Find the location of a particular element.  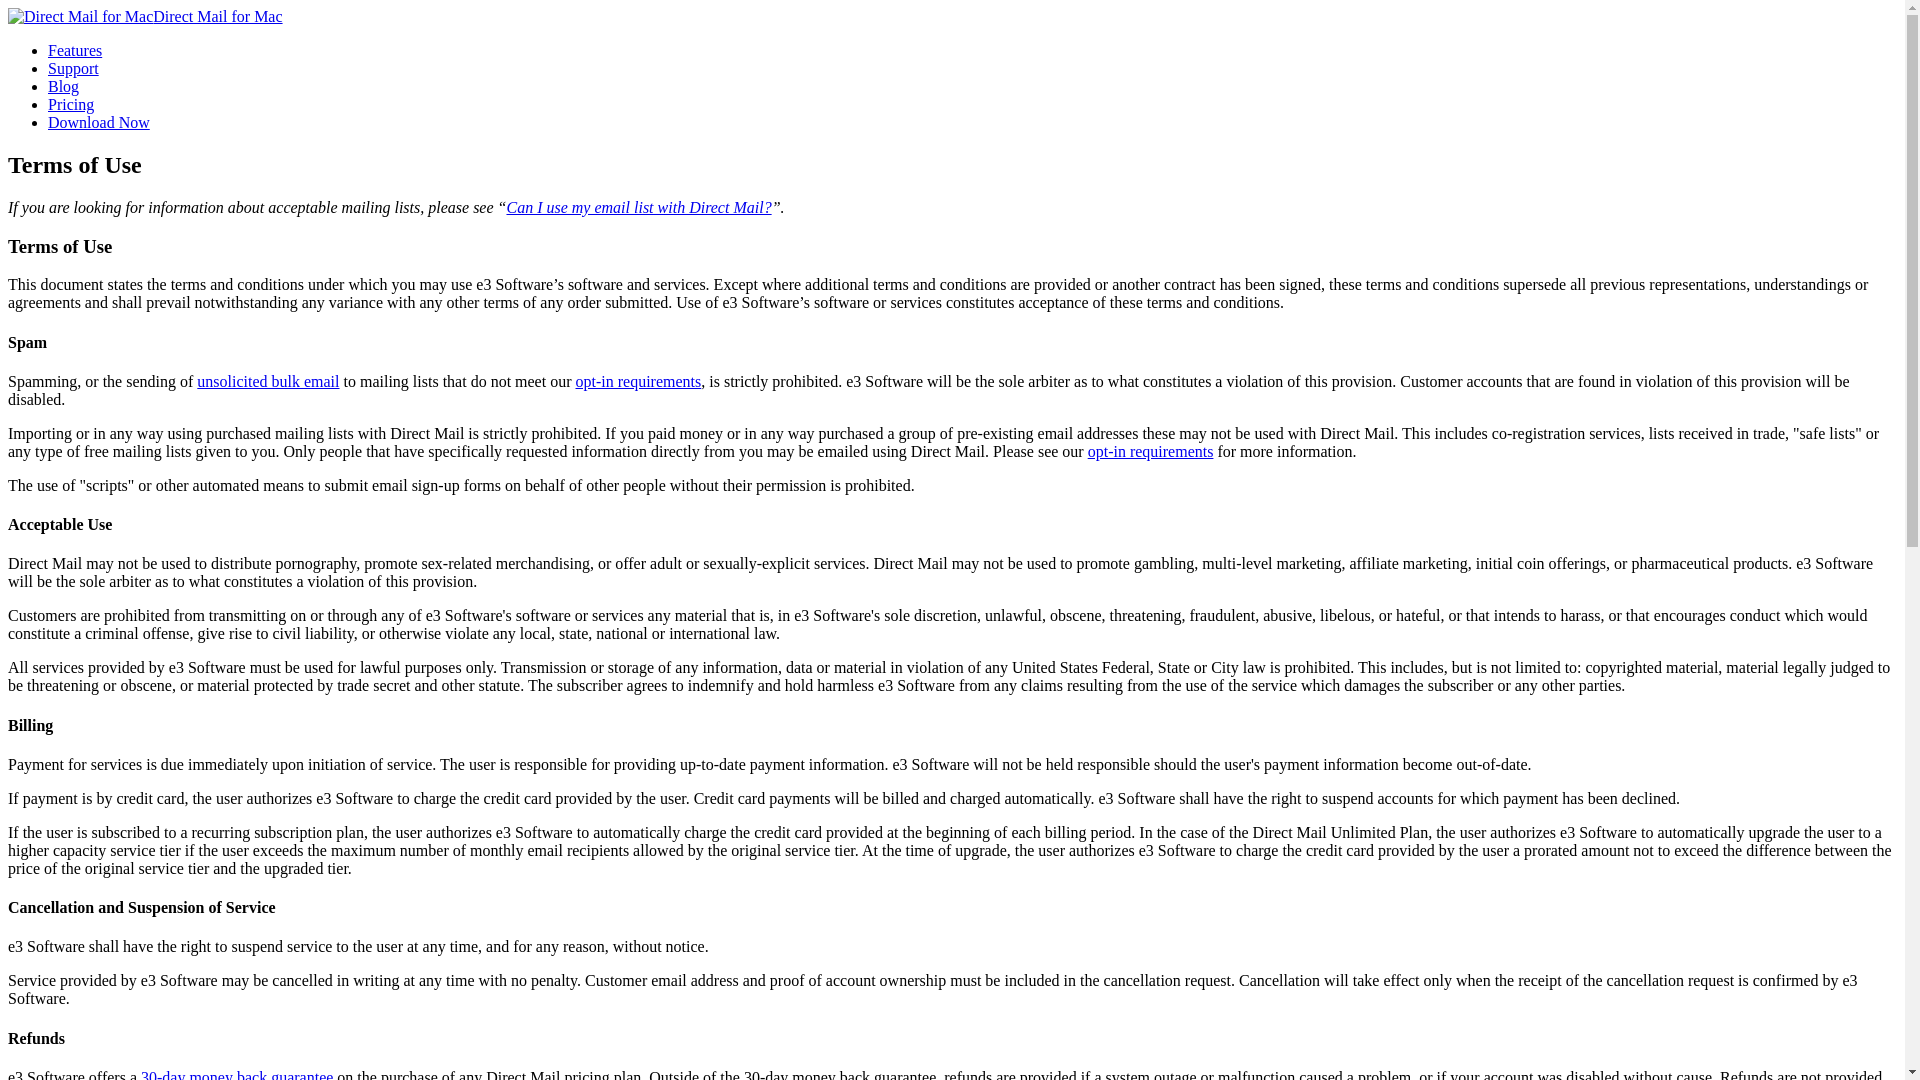

unsolicited bulk email is located at coordinates (268, 380).